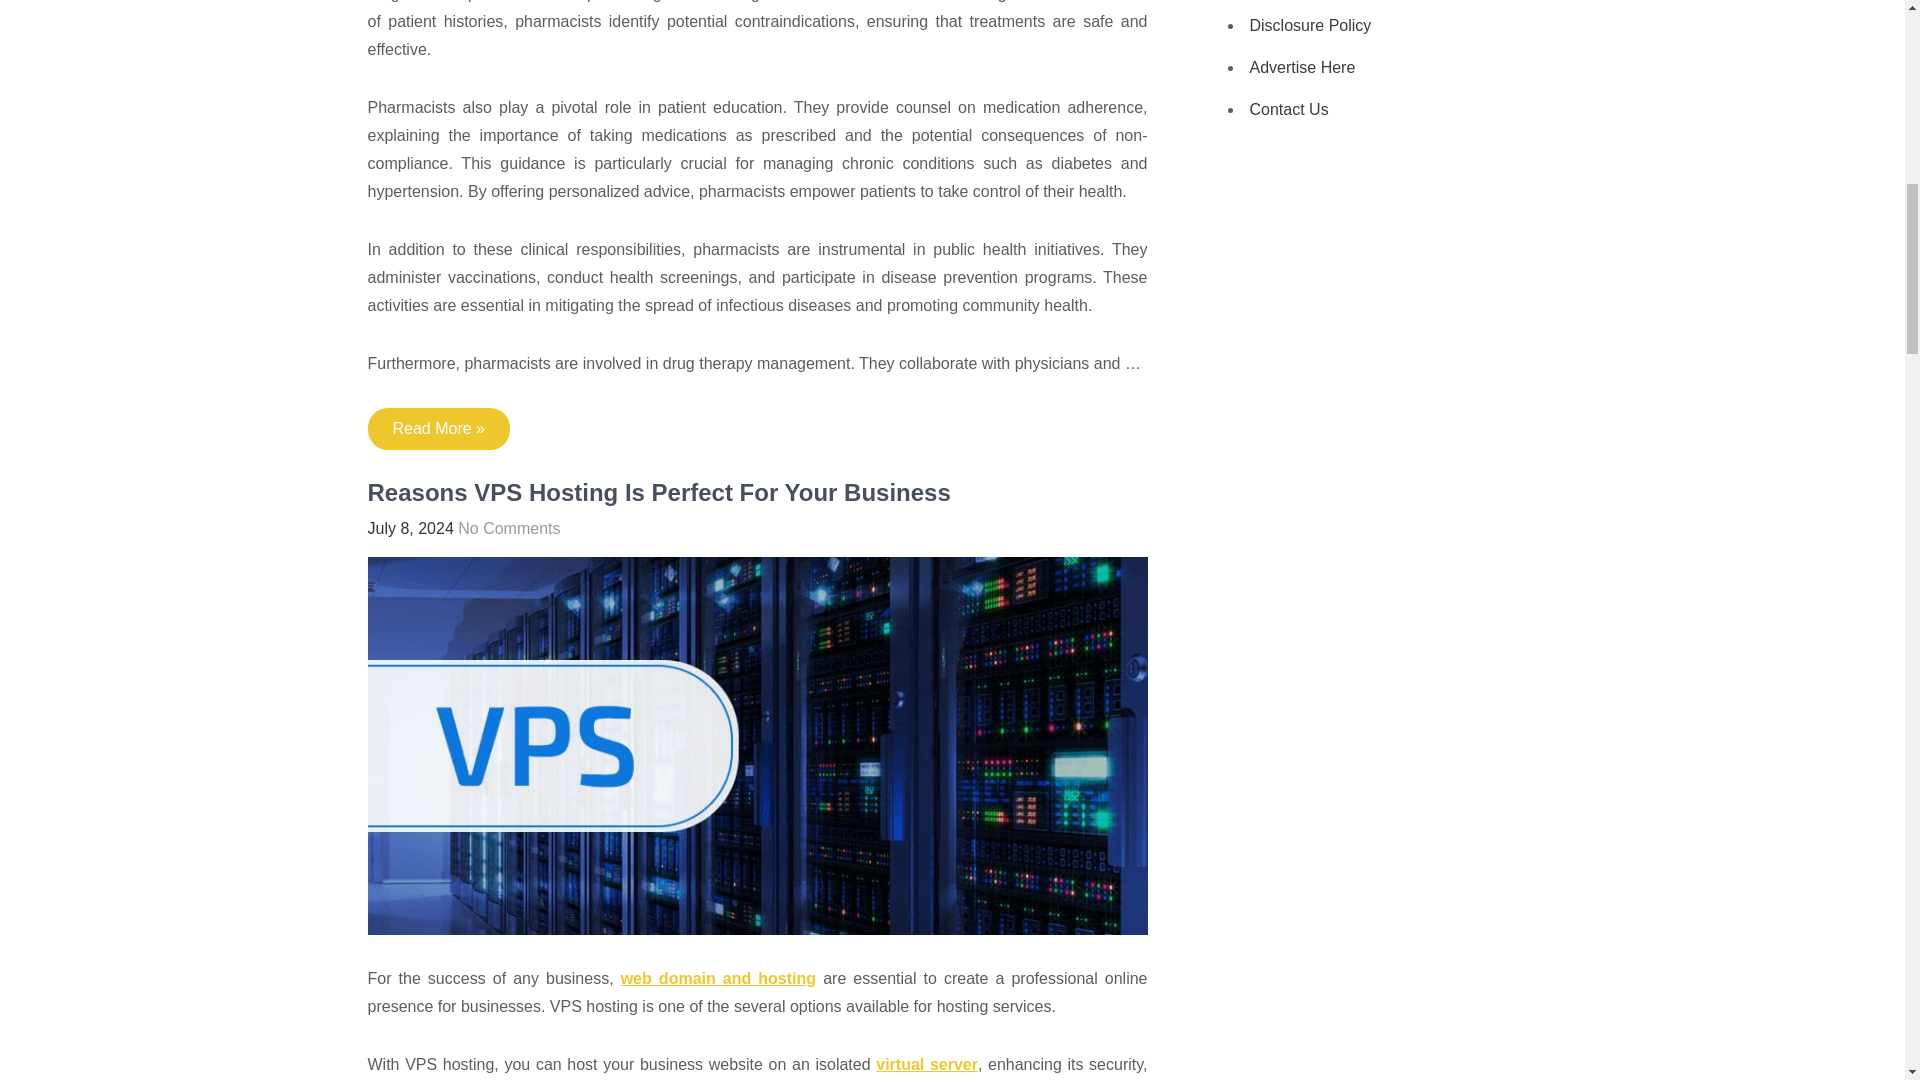  Describe the element at coordinates (509, 528) in the screenshot. I see `No Comments` at that location.